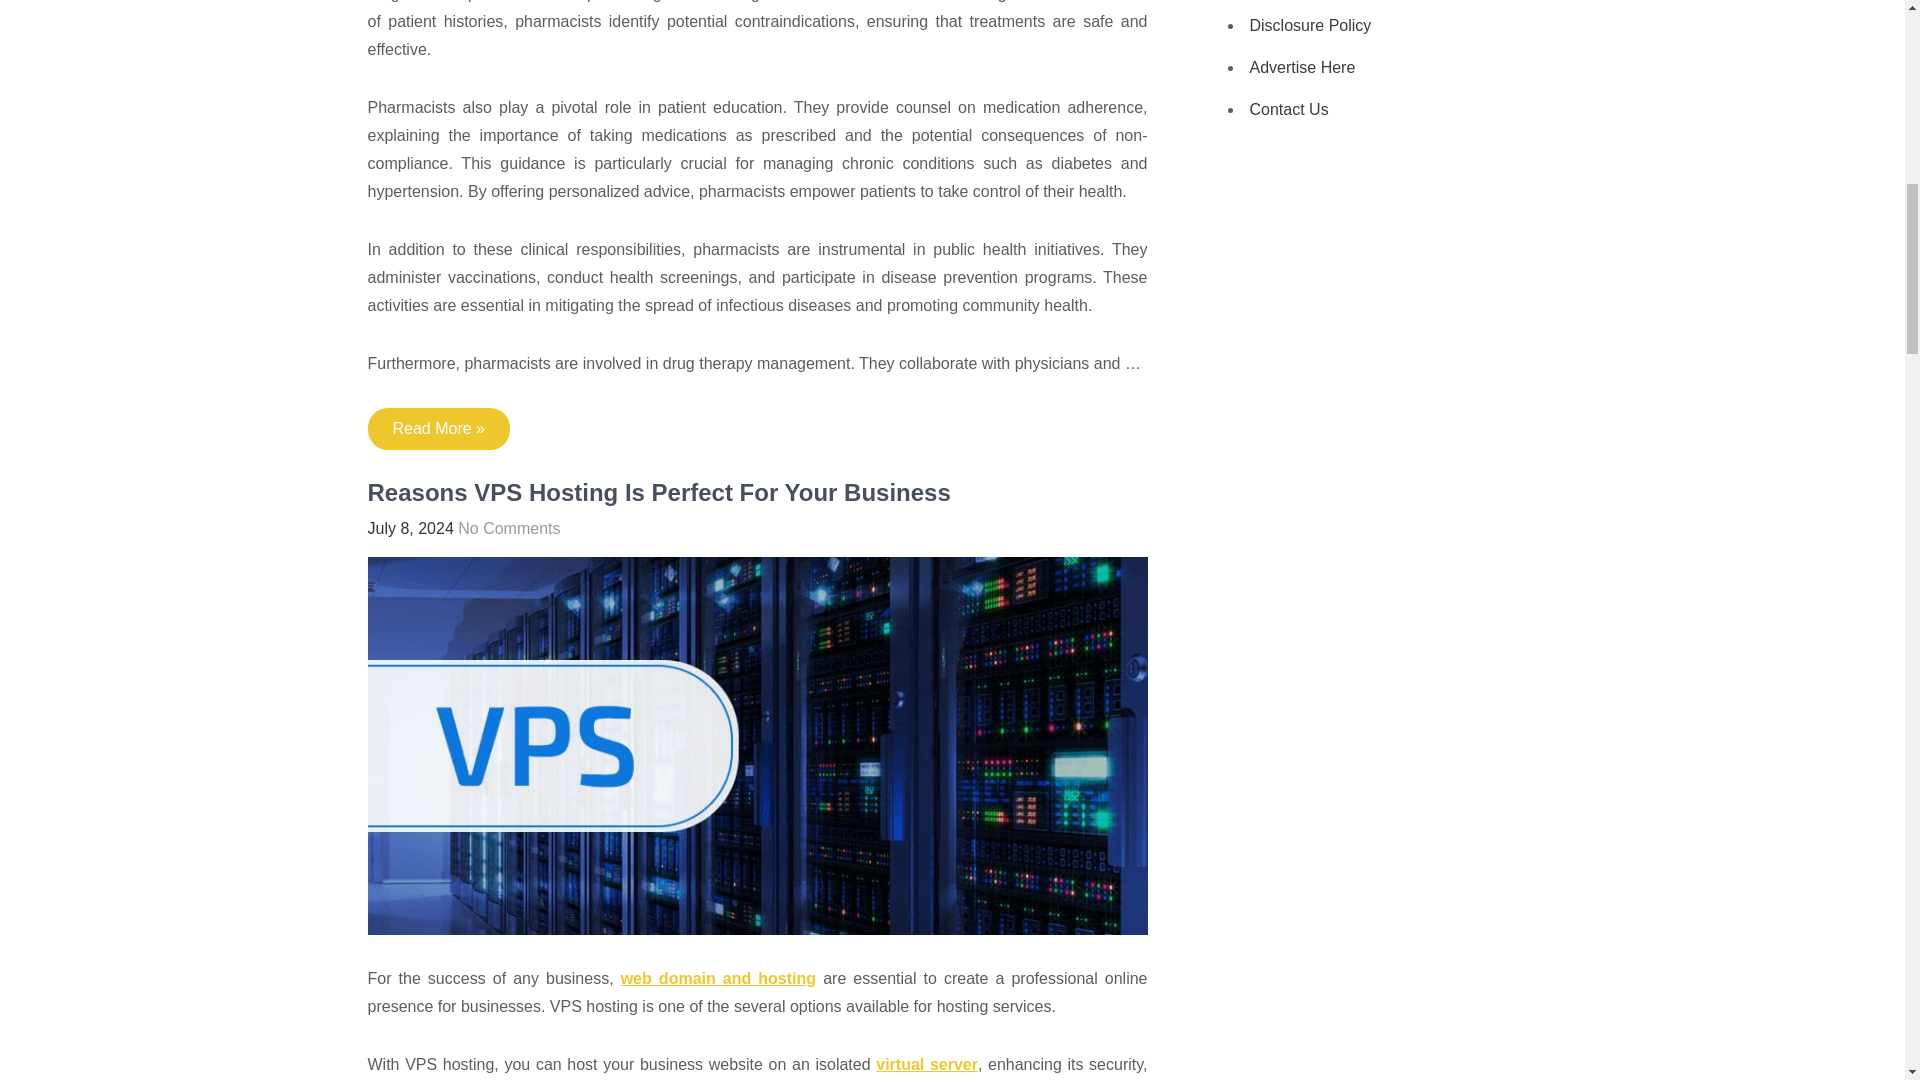  Describe the element at coordinates (509, 528) in the screenshot. I see `No Comments` at that location.